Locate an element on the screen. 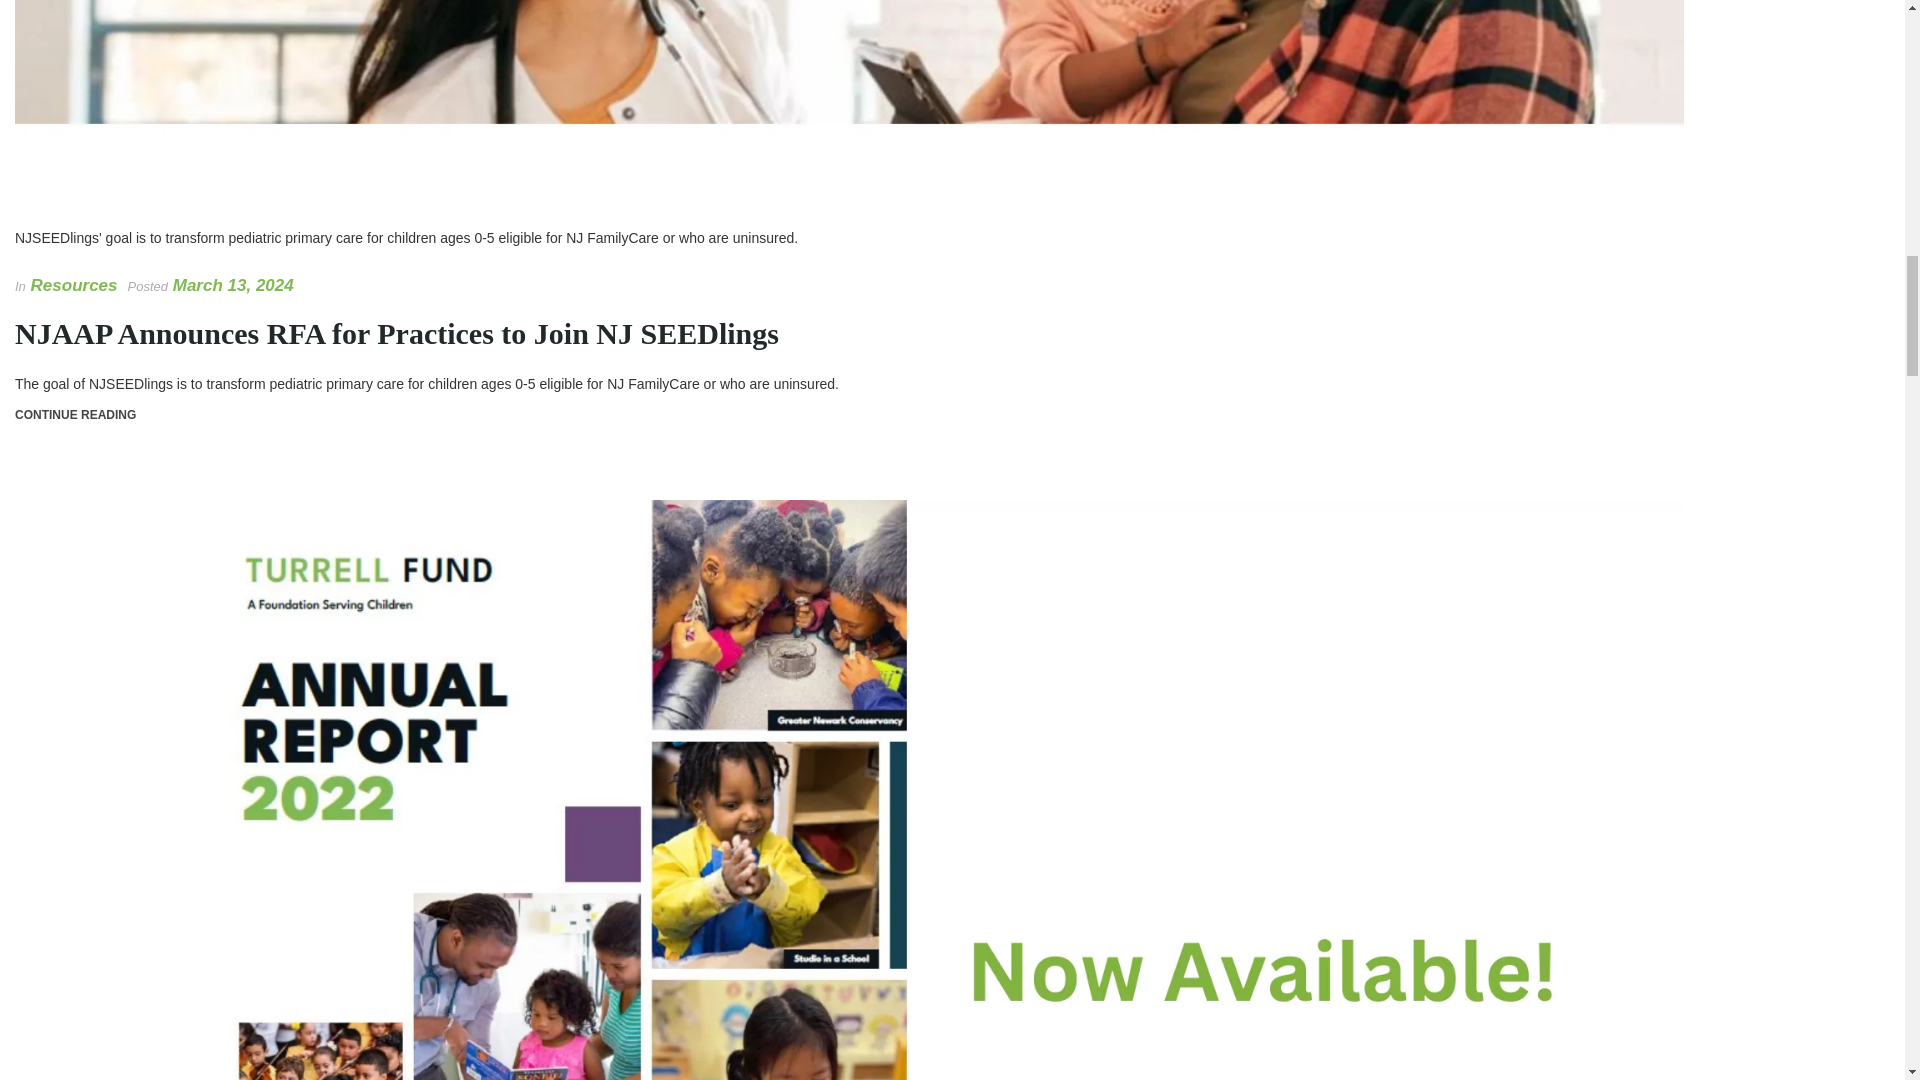  Resources is located at coordinates (74, 285).